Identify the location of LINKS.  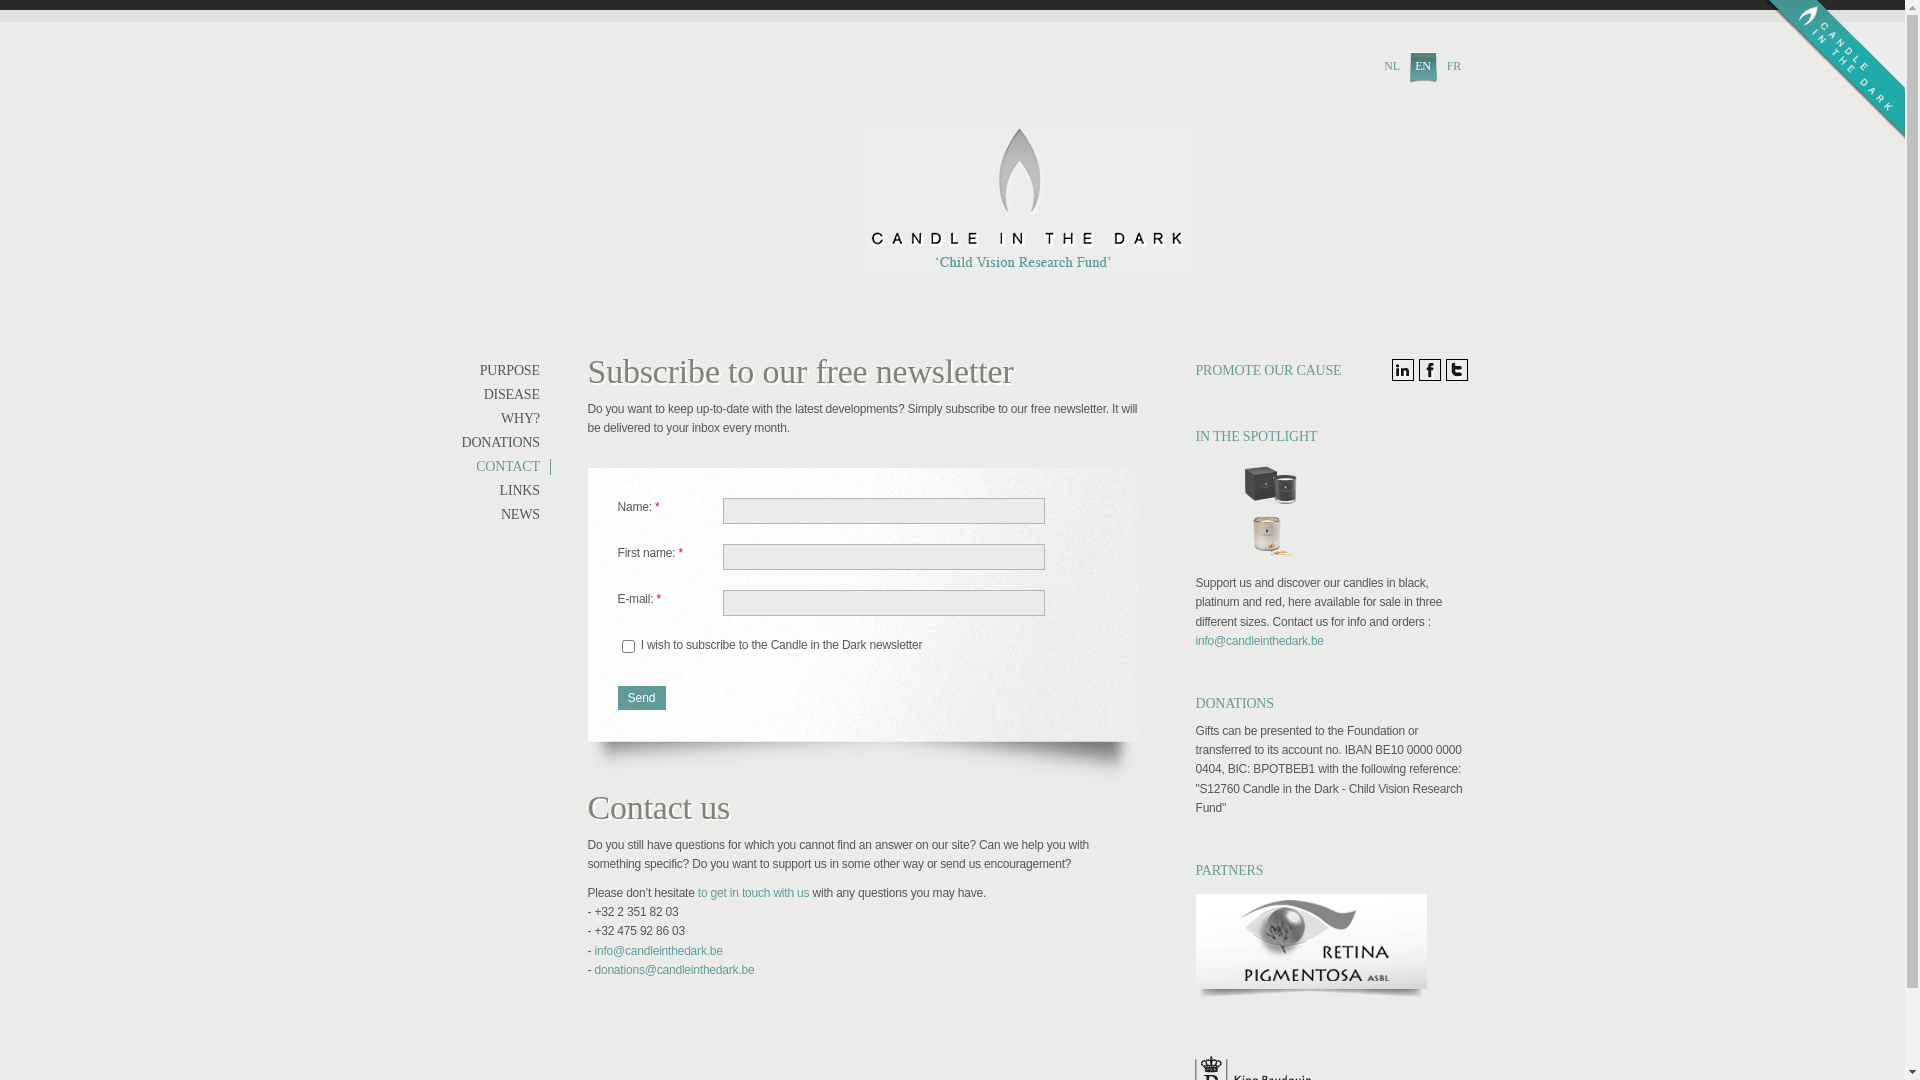
(506, 491).